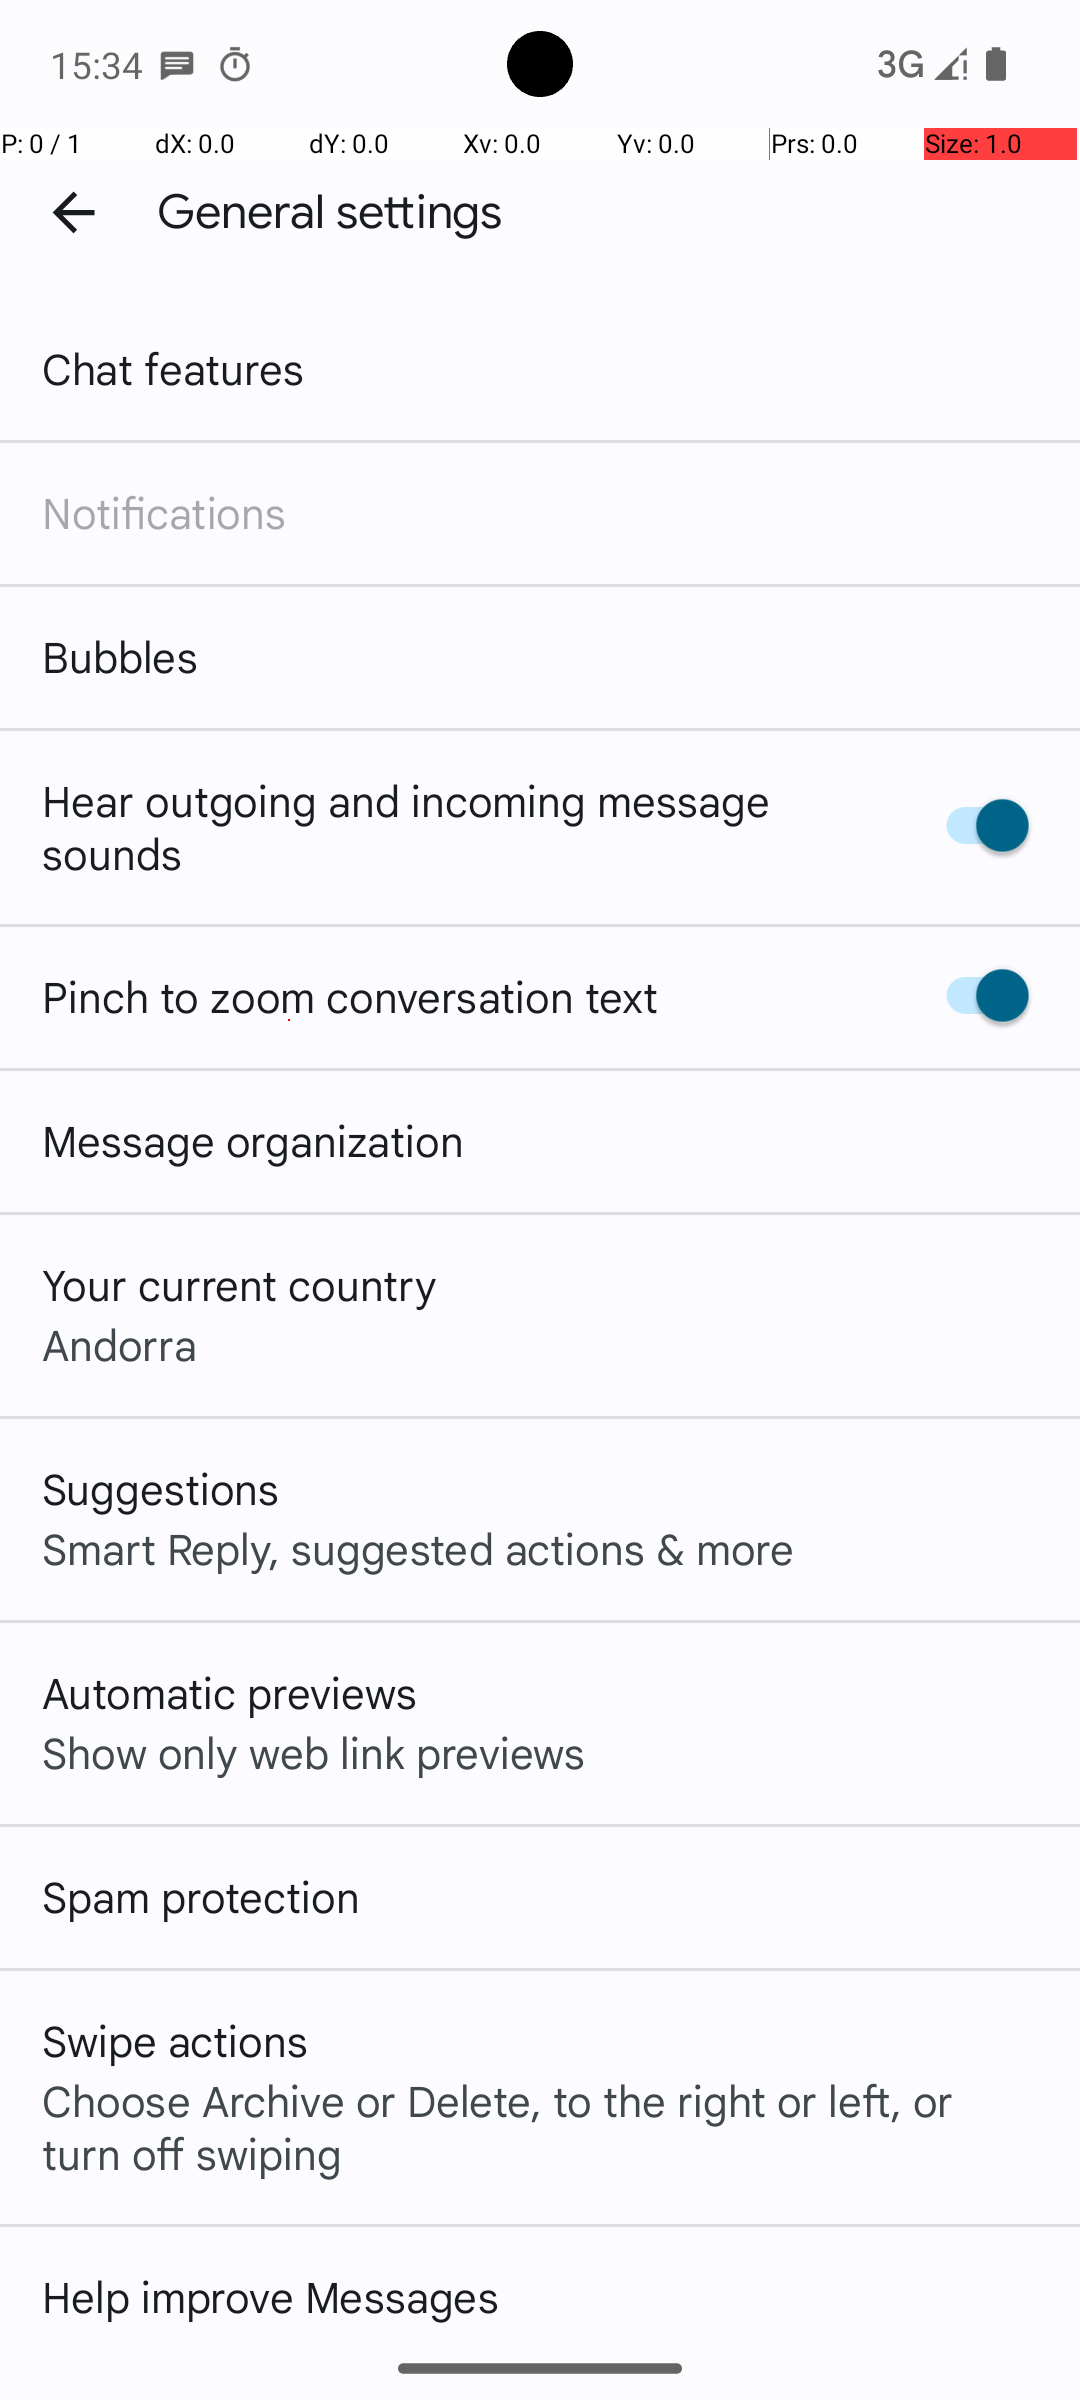 This screenshot has height=2400, width=1080. I want to click on Andorra, so click(120, 1344).